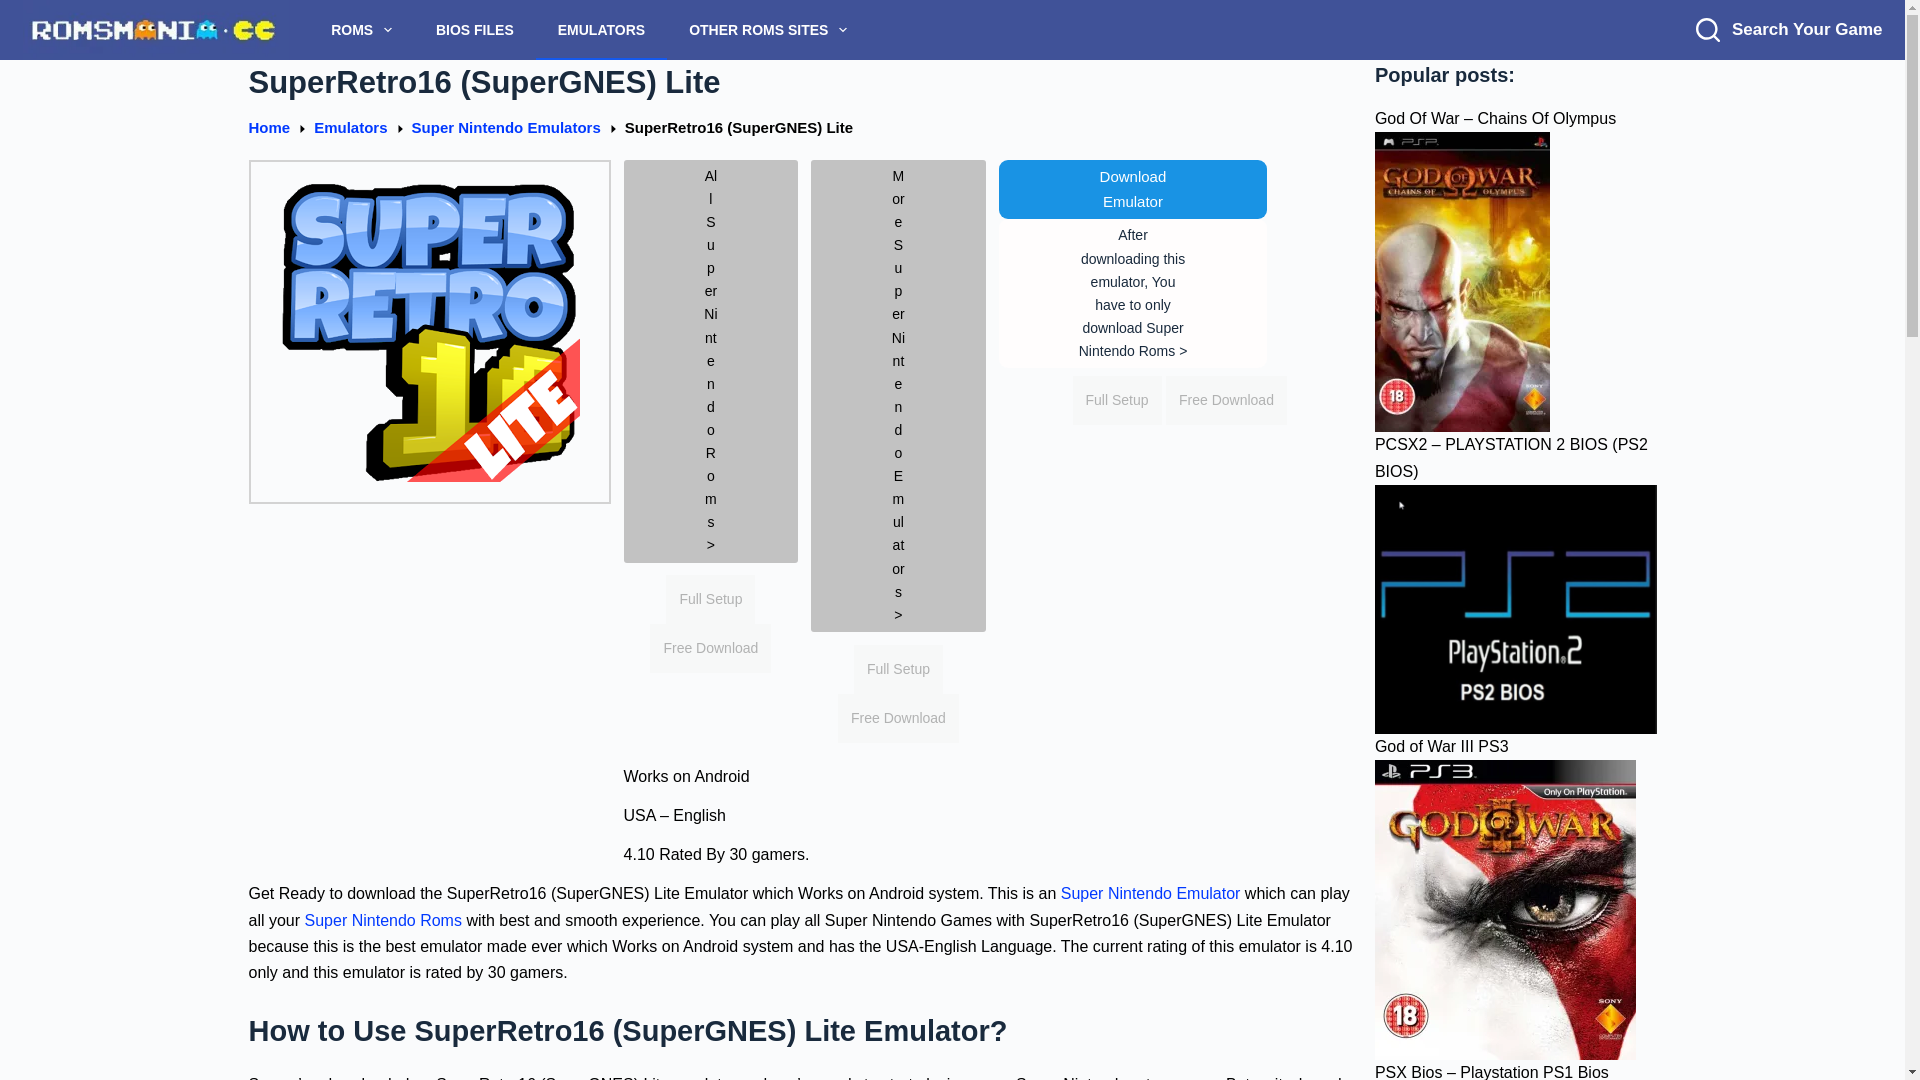  Describe the element at coordinates (474, 30) in the screenshot. I see `BIOS FILES` at that location.